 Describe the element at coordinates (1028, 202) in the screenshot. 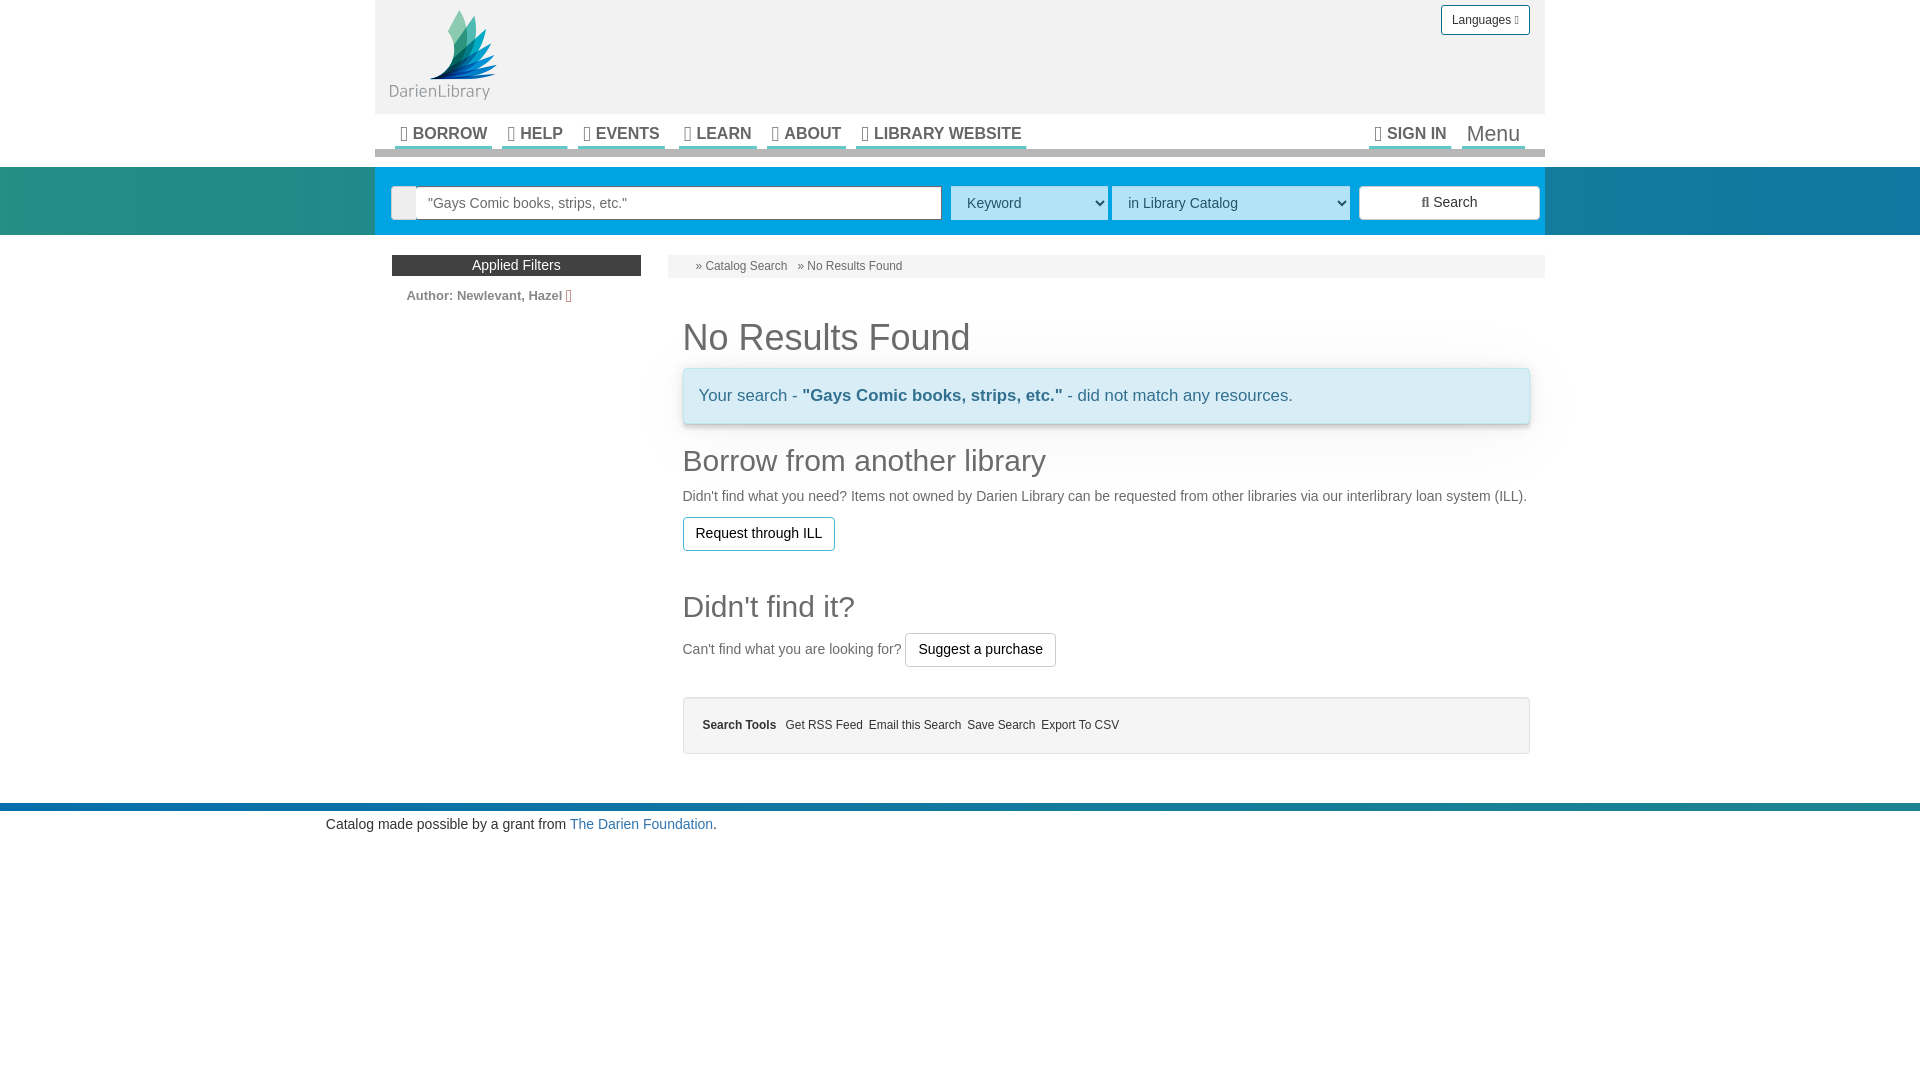

I see `The method of searching.` at that location.